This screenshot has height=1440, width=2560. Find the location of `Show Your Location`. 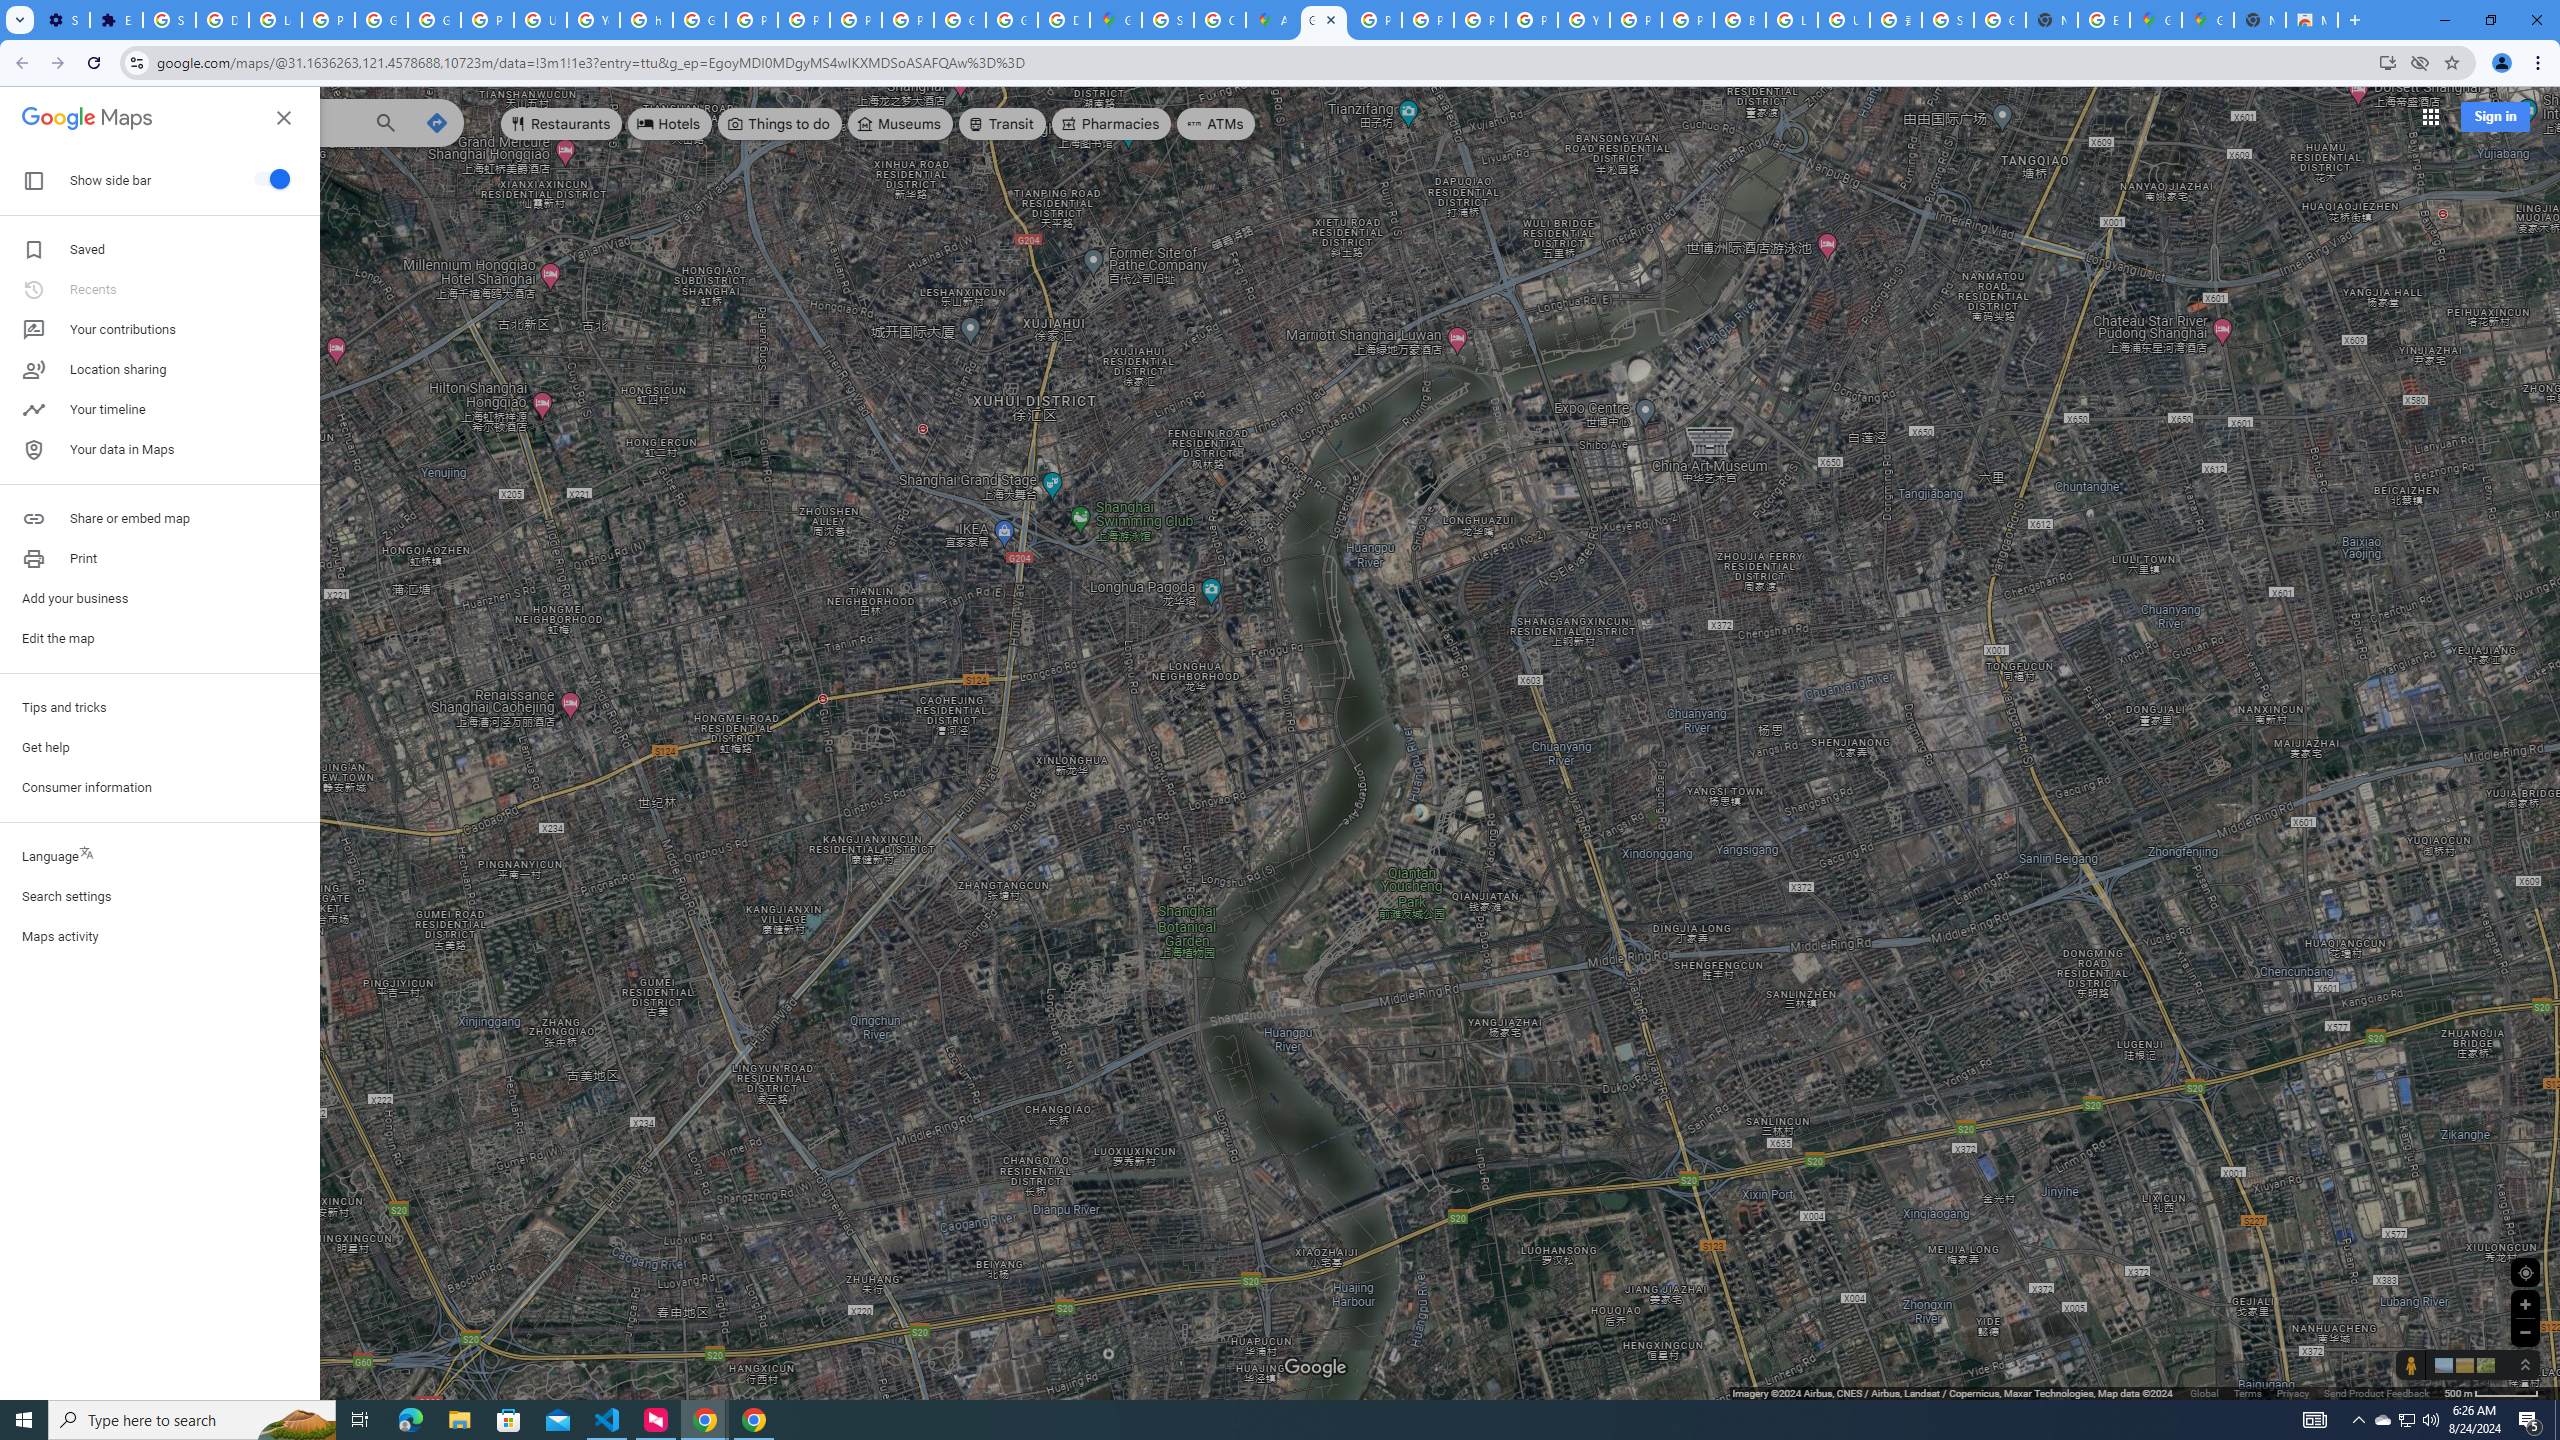

Show Your Location is located at coordinates (2525, 1272).